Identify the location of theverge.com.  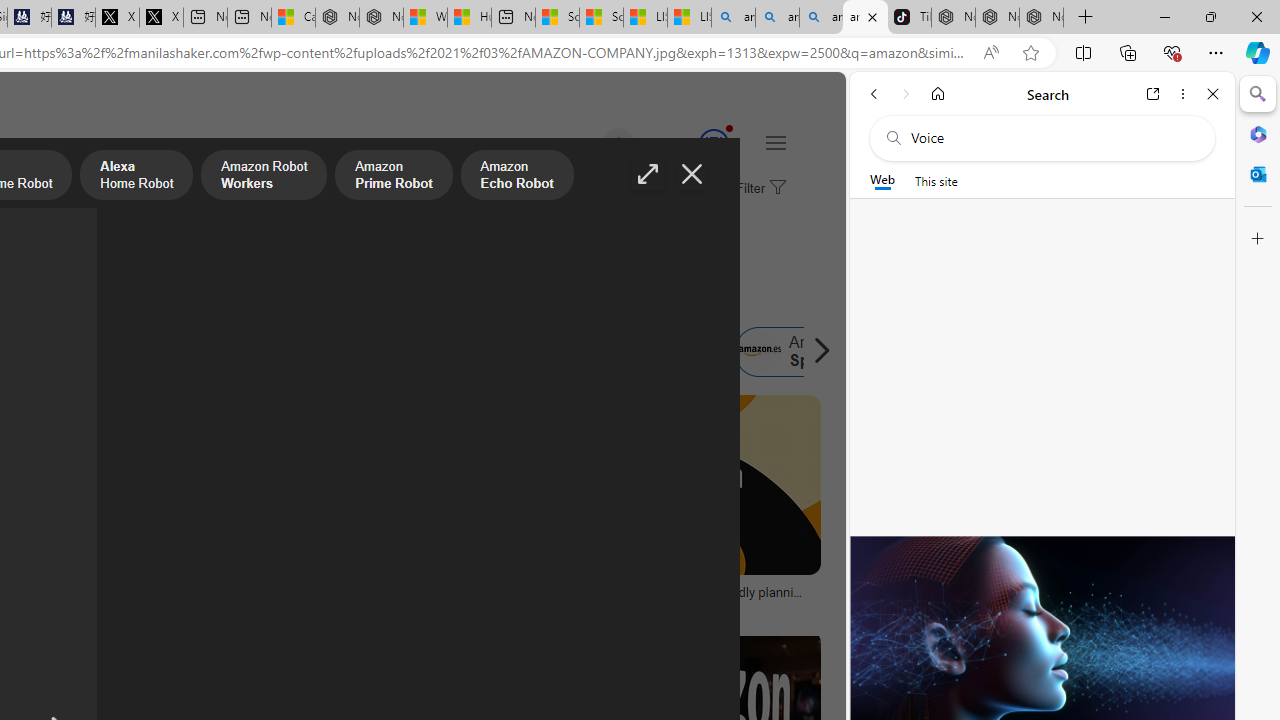
(600, 606).